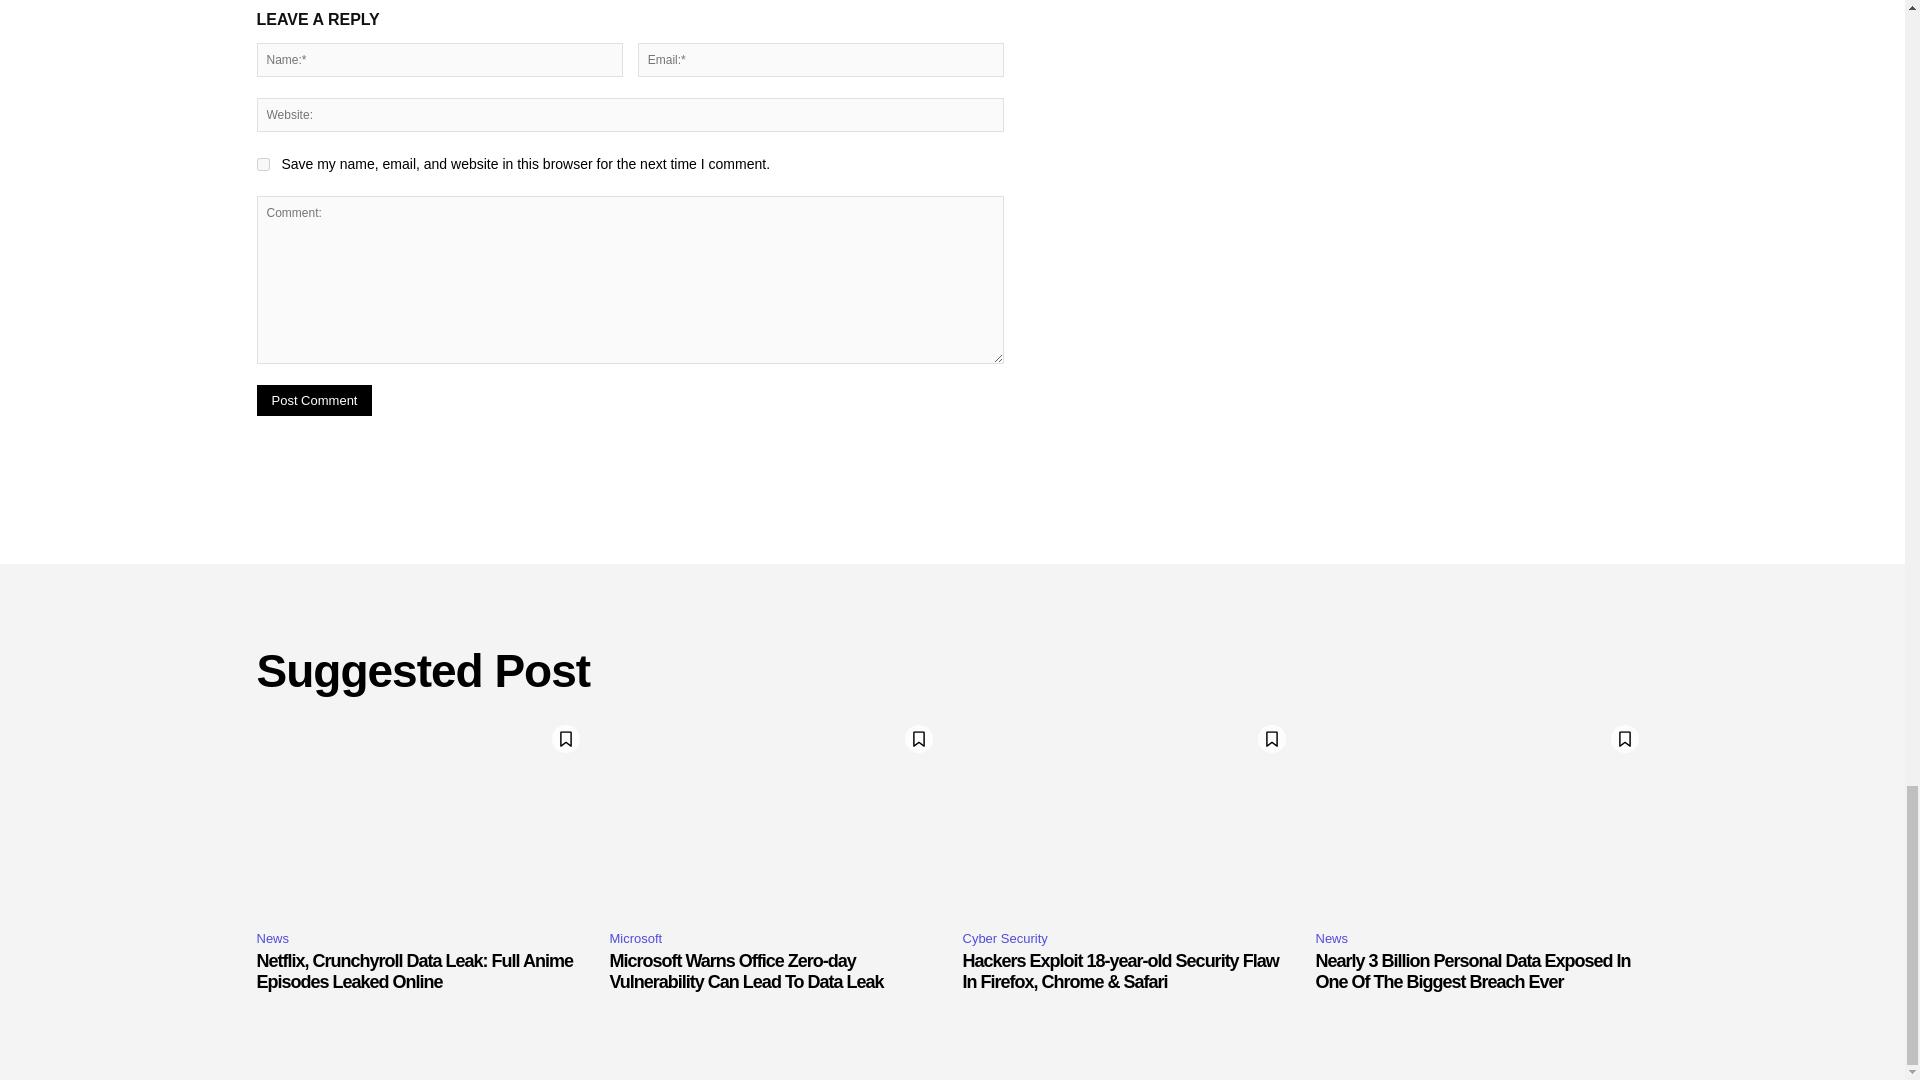 This screenshot has width=1920, height=1080. What do you see at coordinates (262, 164) in the screenshot?
I see `yes` at bounding box center [262, 164].